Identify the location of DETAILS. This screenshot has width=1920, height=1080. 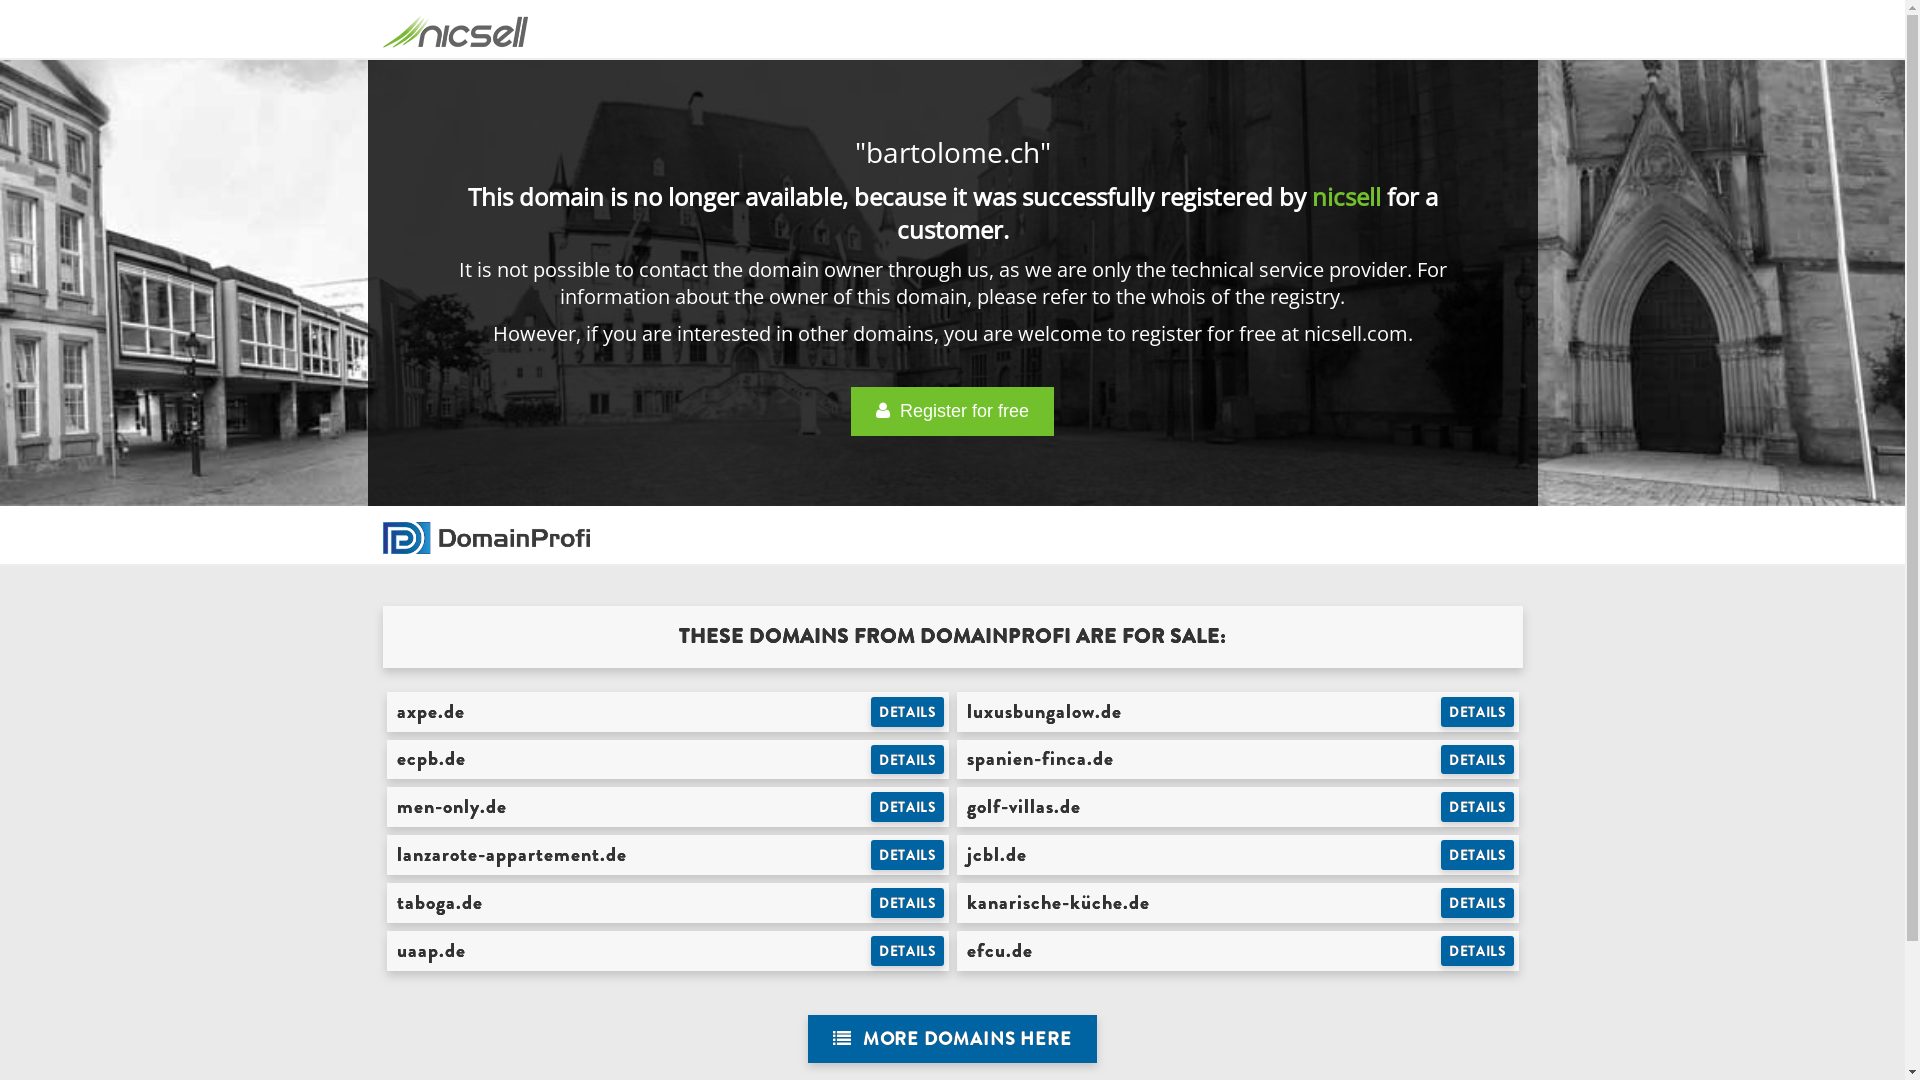
(1478, 760).